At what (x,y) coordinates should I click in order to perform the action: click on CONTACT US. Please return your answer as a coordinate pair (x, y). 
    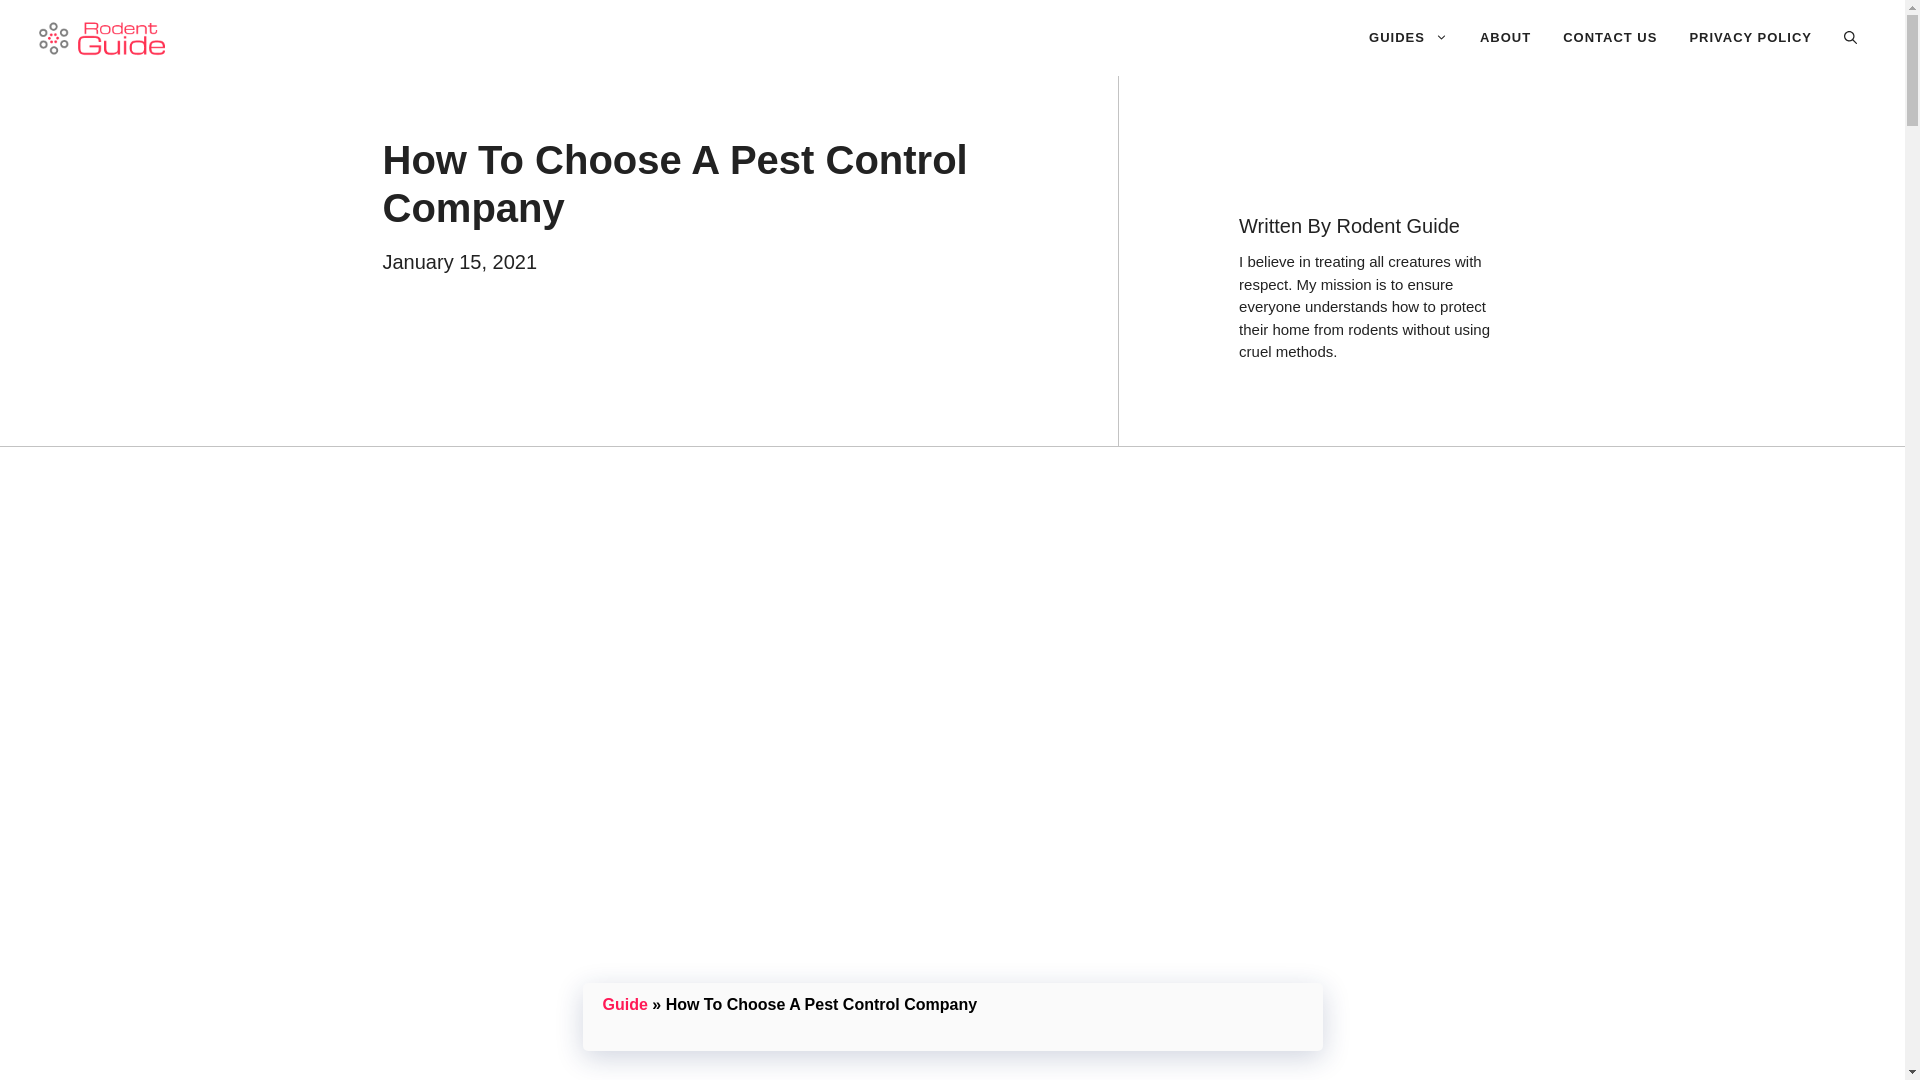
    Looking at the image, I should click on (1610, 38).